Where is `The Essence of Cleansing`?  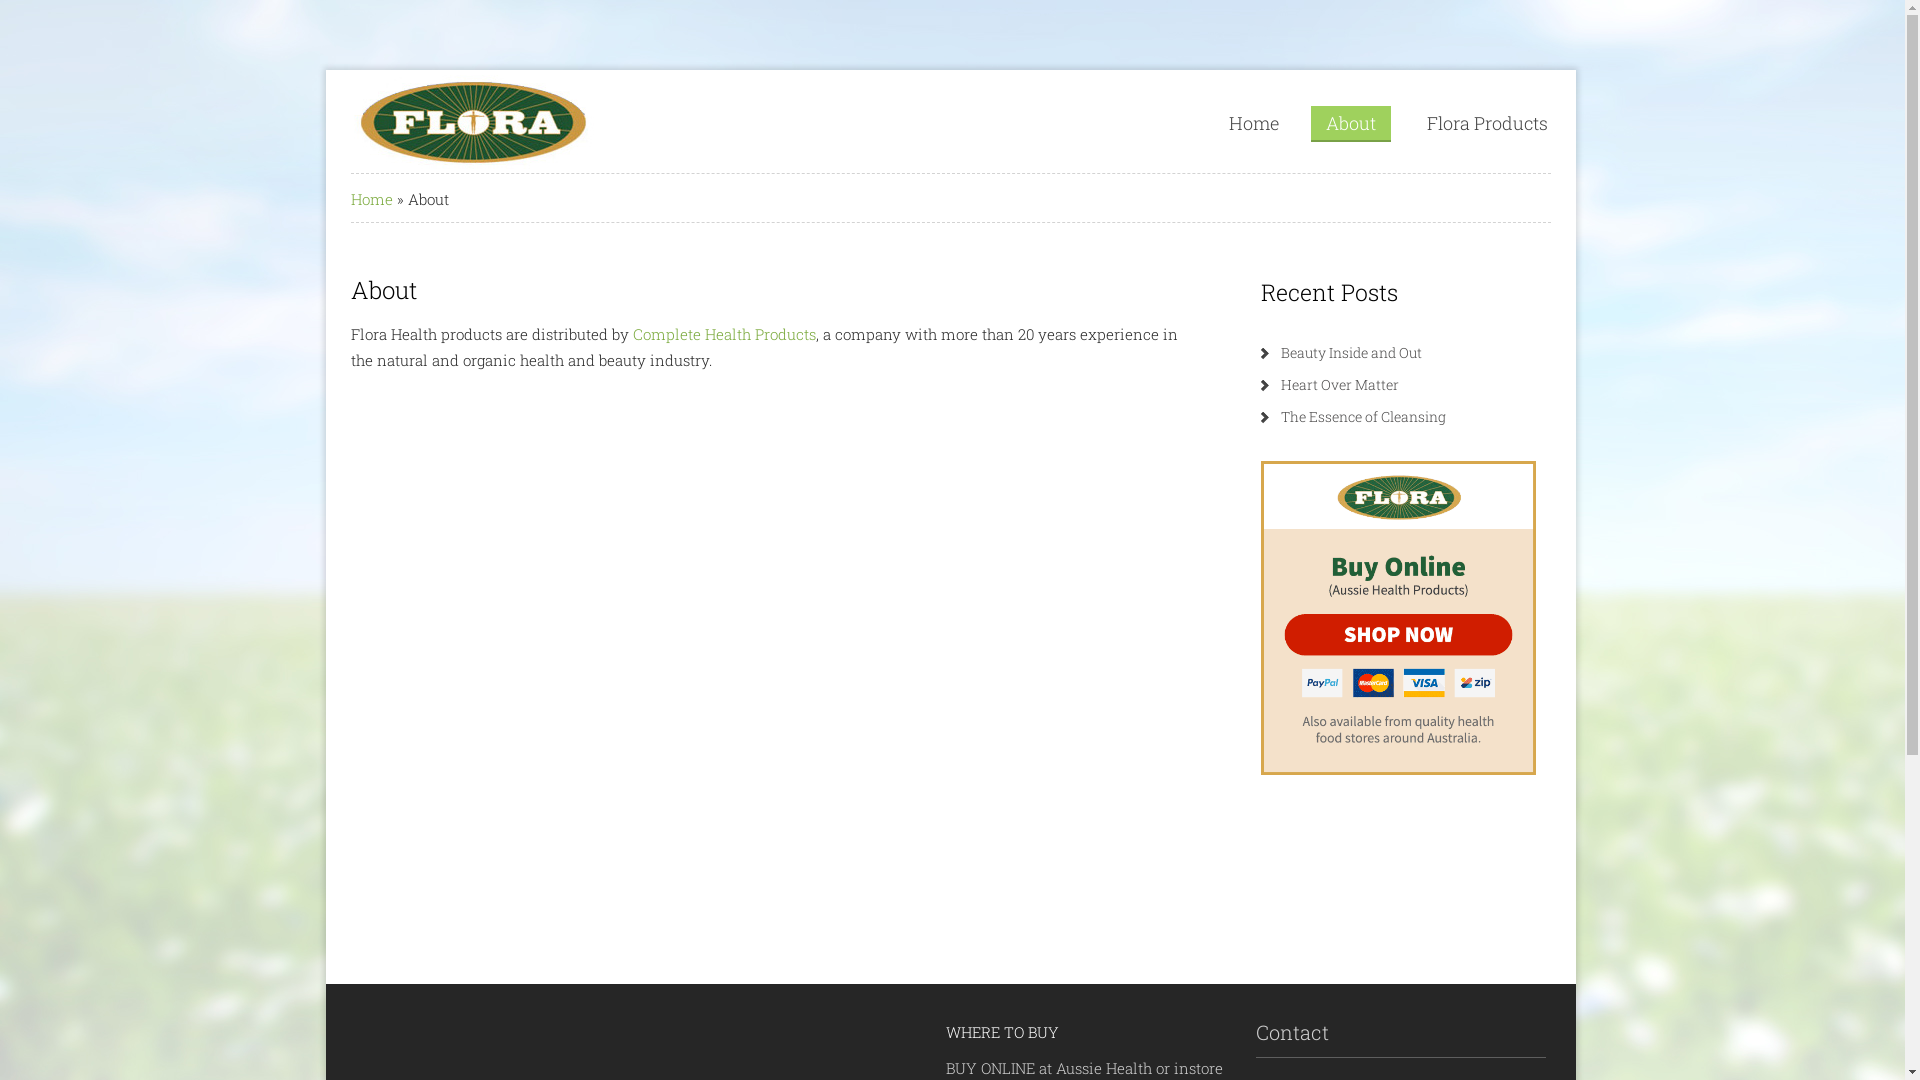
The Essence of Cleansing is located at coordinates (1364, 416).